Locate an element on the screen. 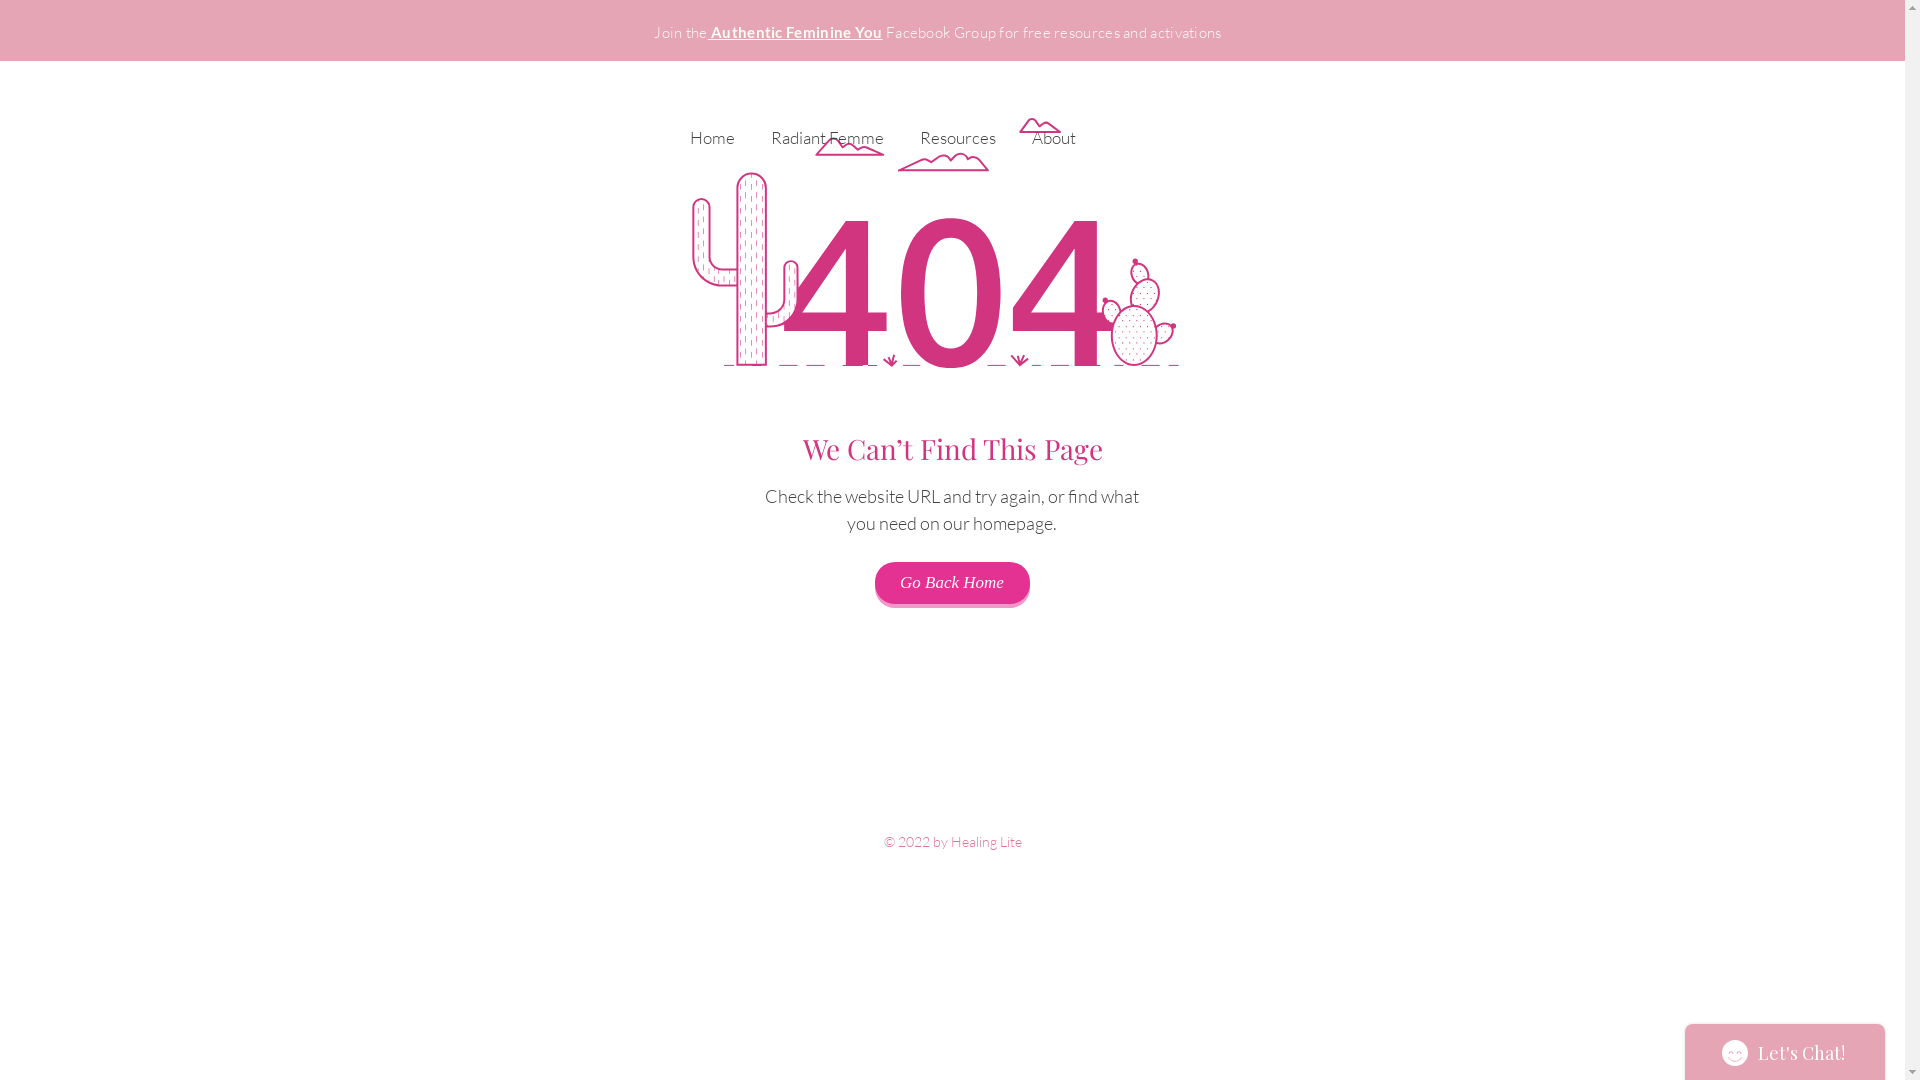  About is located at coordinates (1054, 128).